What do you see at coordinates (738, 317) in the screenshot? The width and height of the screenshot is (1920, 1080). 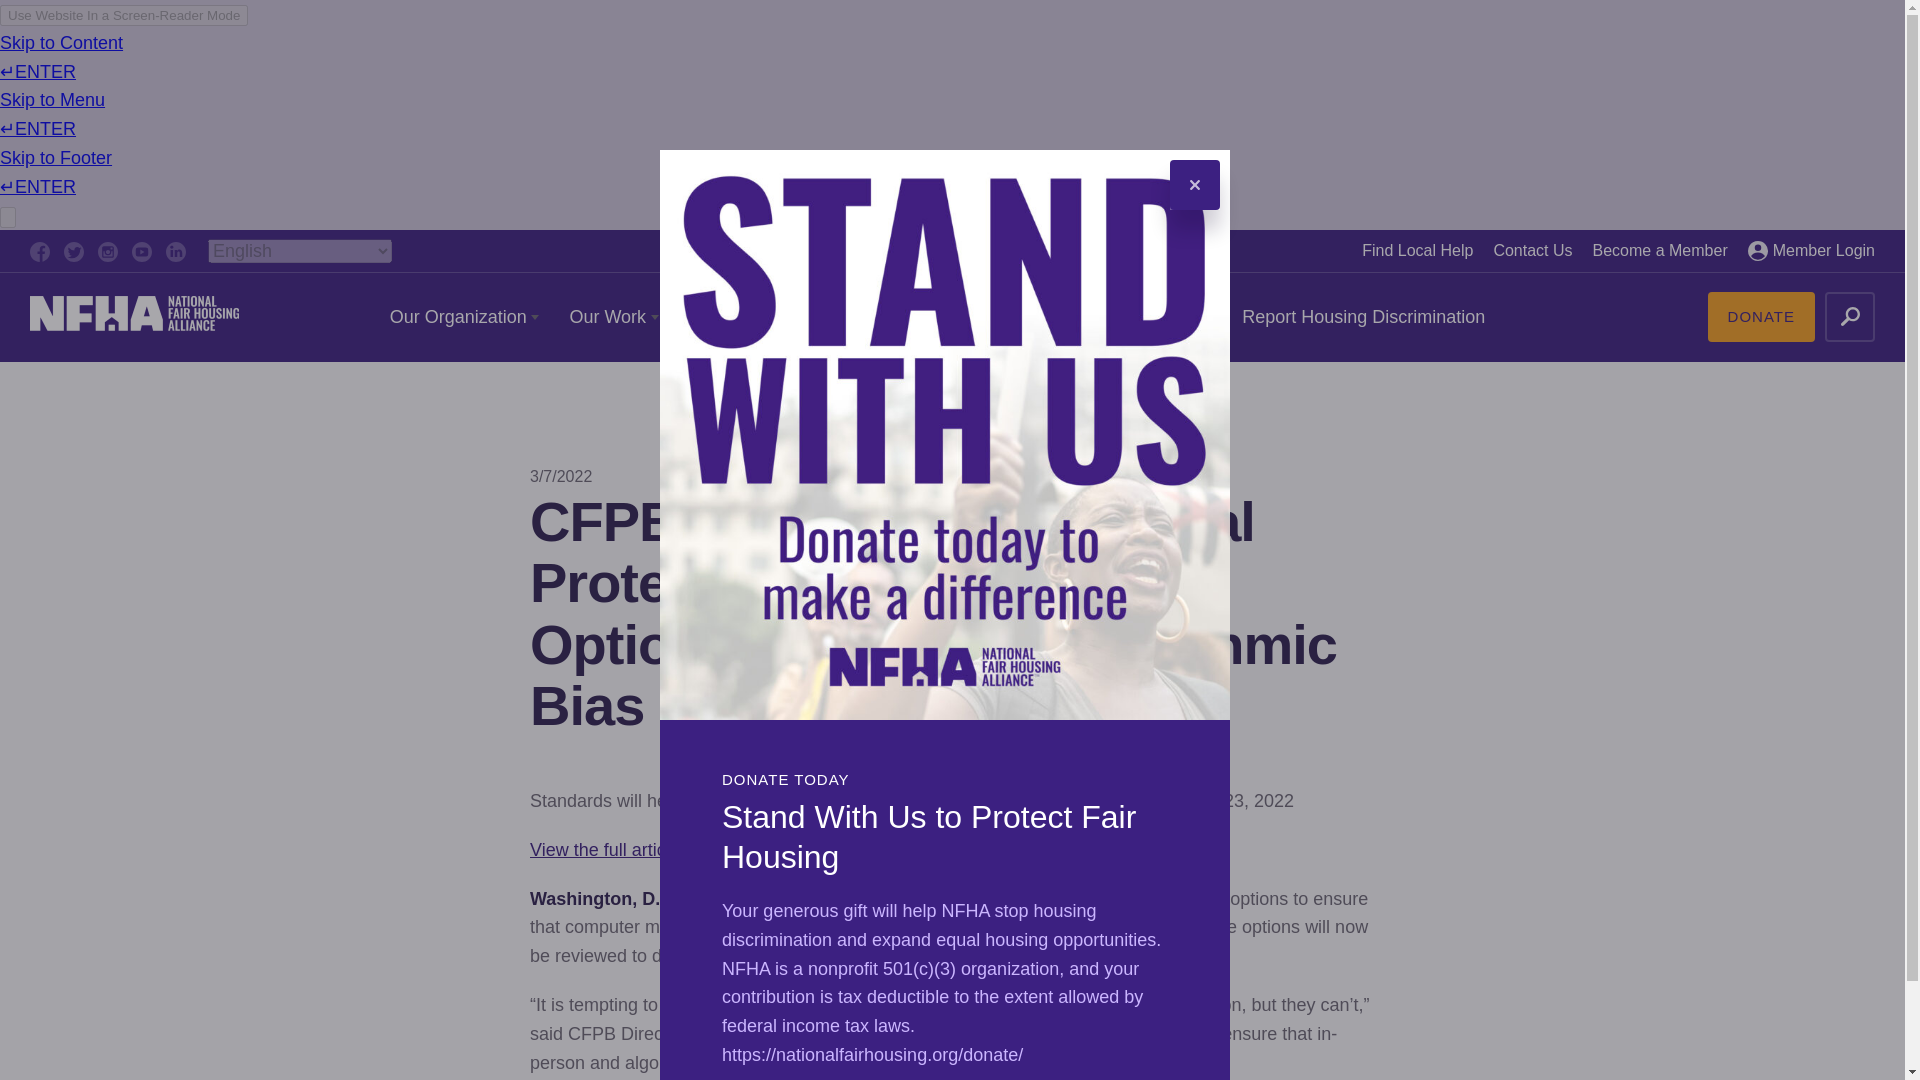 I see `Resources` at bounding box center [738, 317].